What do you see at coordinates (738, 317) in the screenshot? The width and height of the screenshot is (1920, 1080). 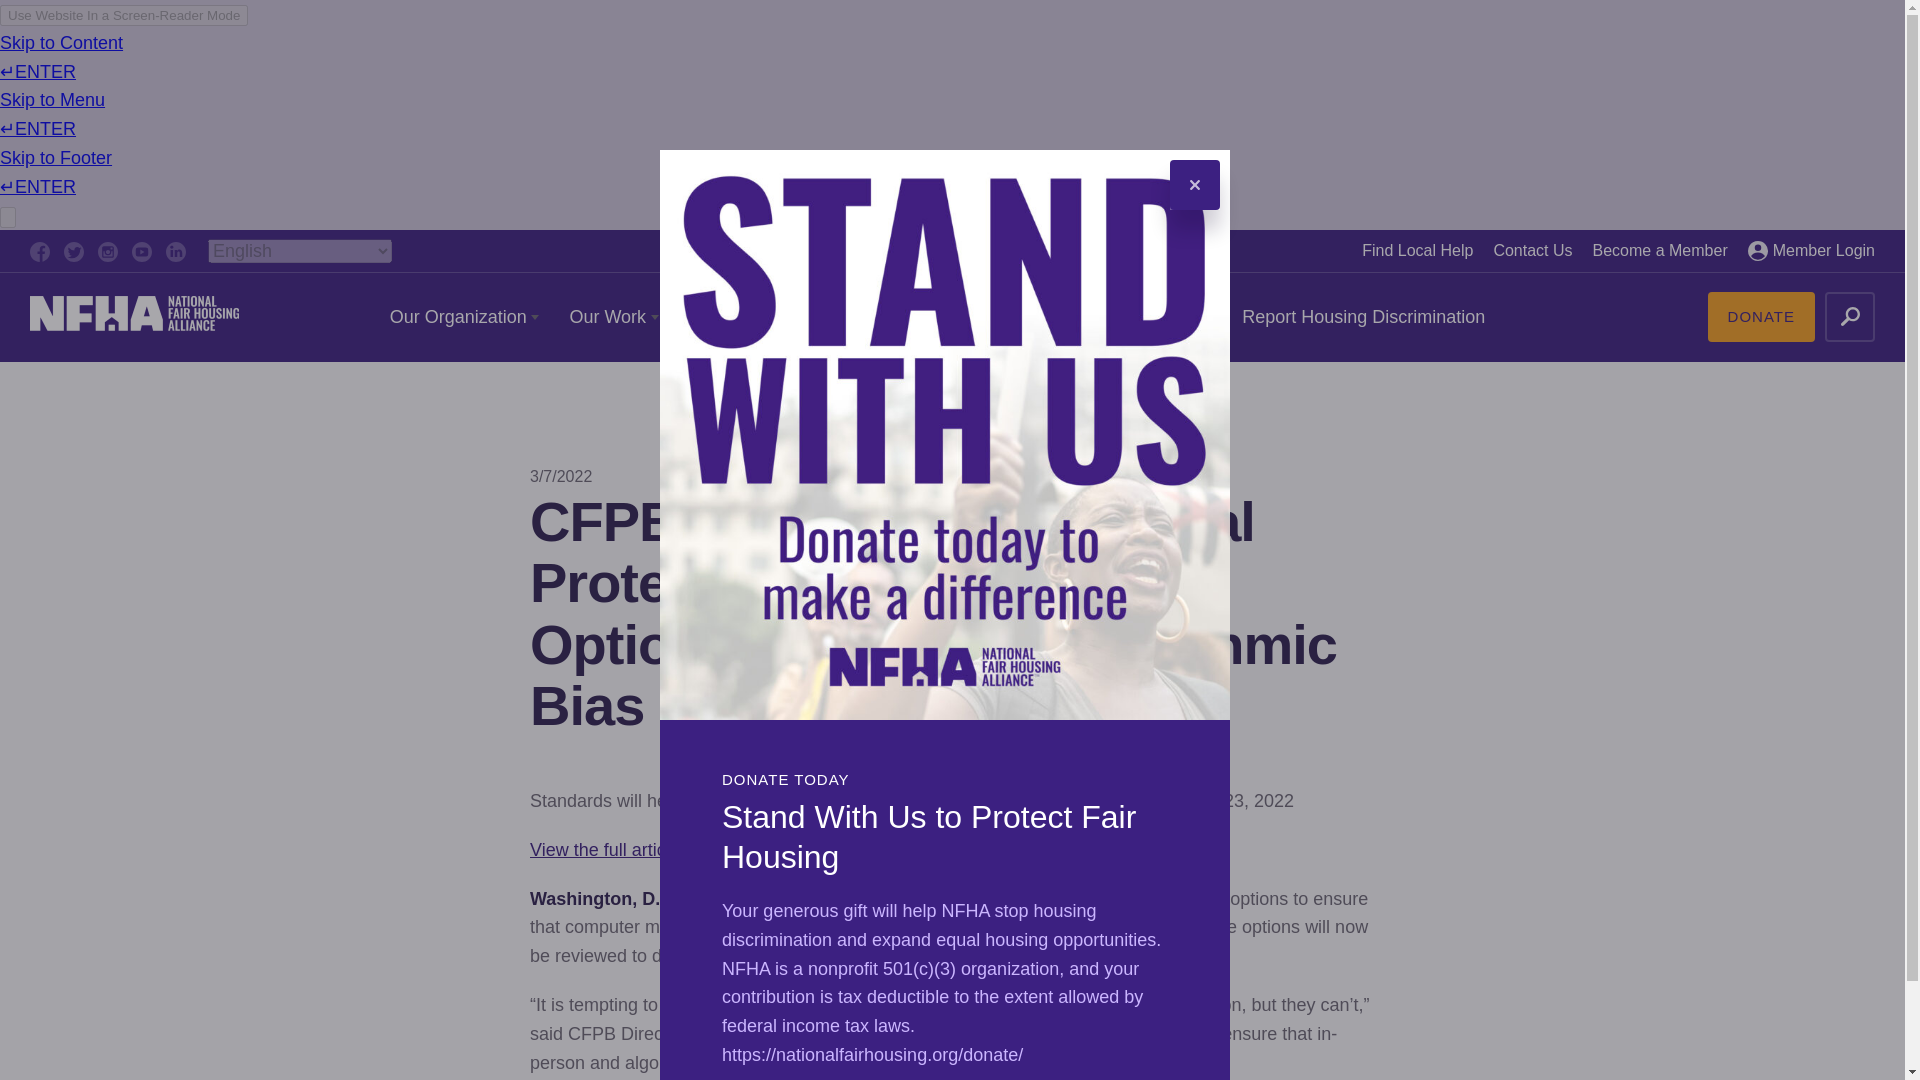 I see `Resources` at bounding box center [738, 317].